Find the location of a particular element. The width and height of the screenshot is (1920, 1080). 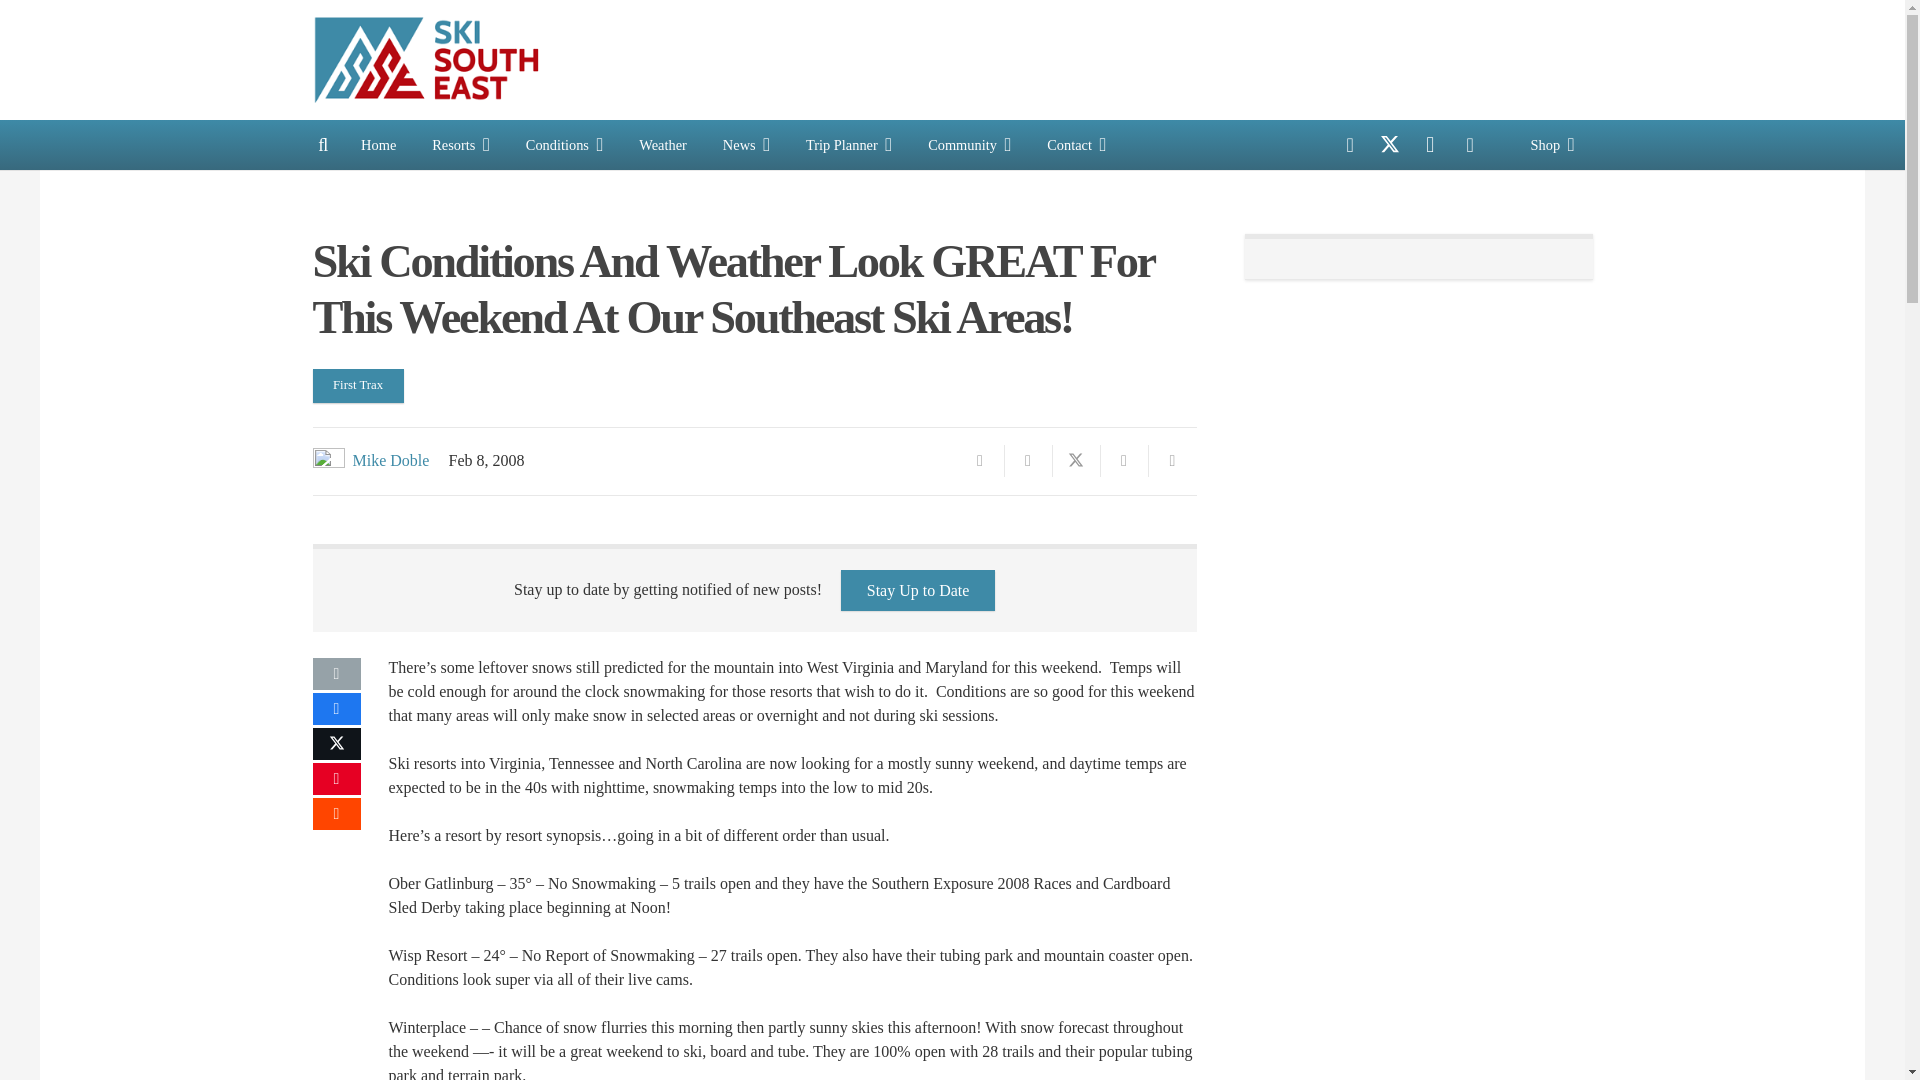

Email this is located at coordinates (980, 460).